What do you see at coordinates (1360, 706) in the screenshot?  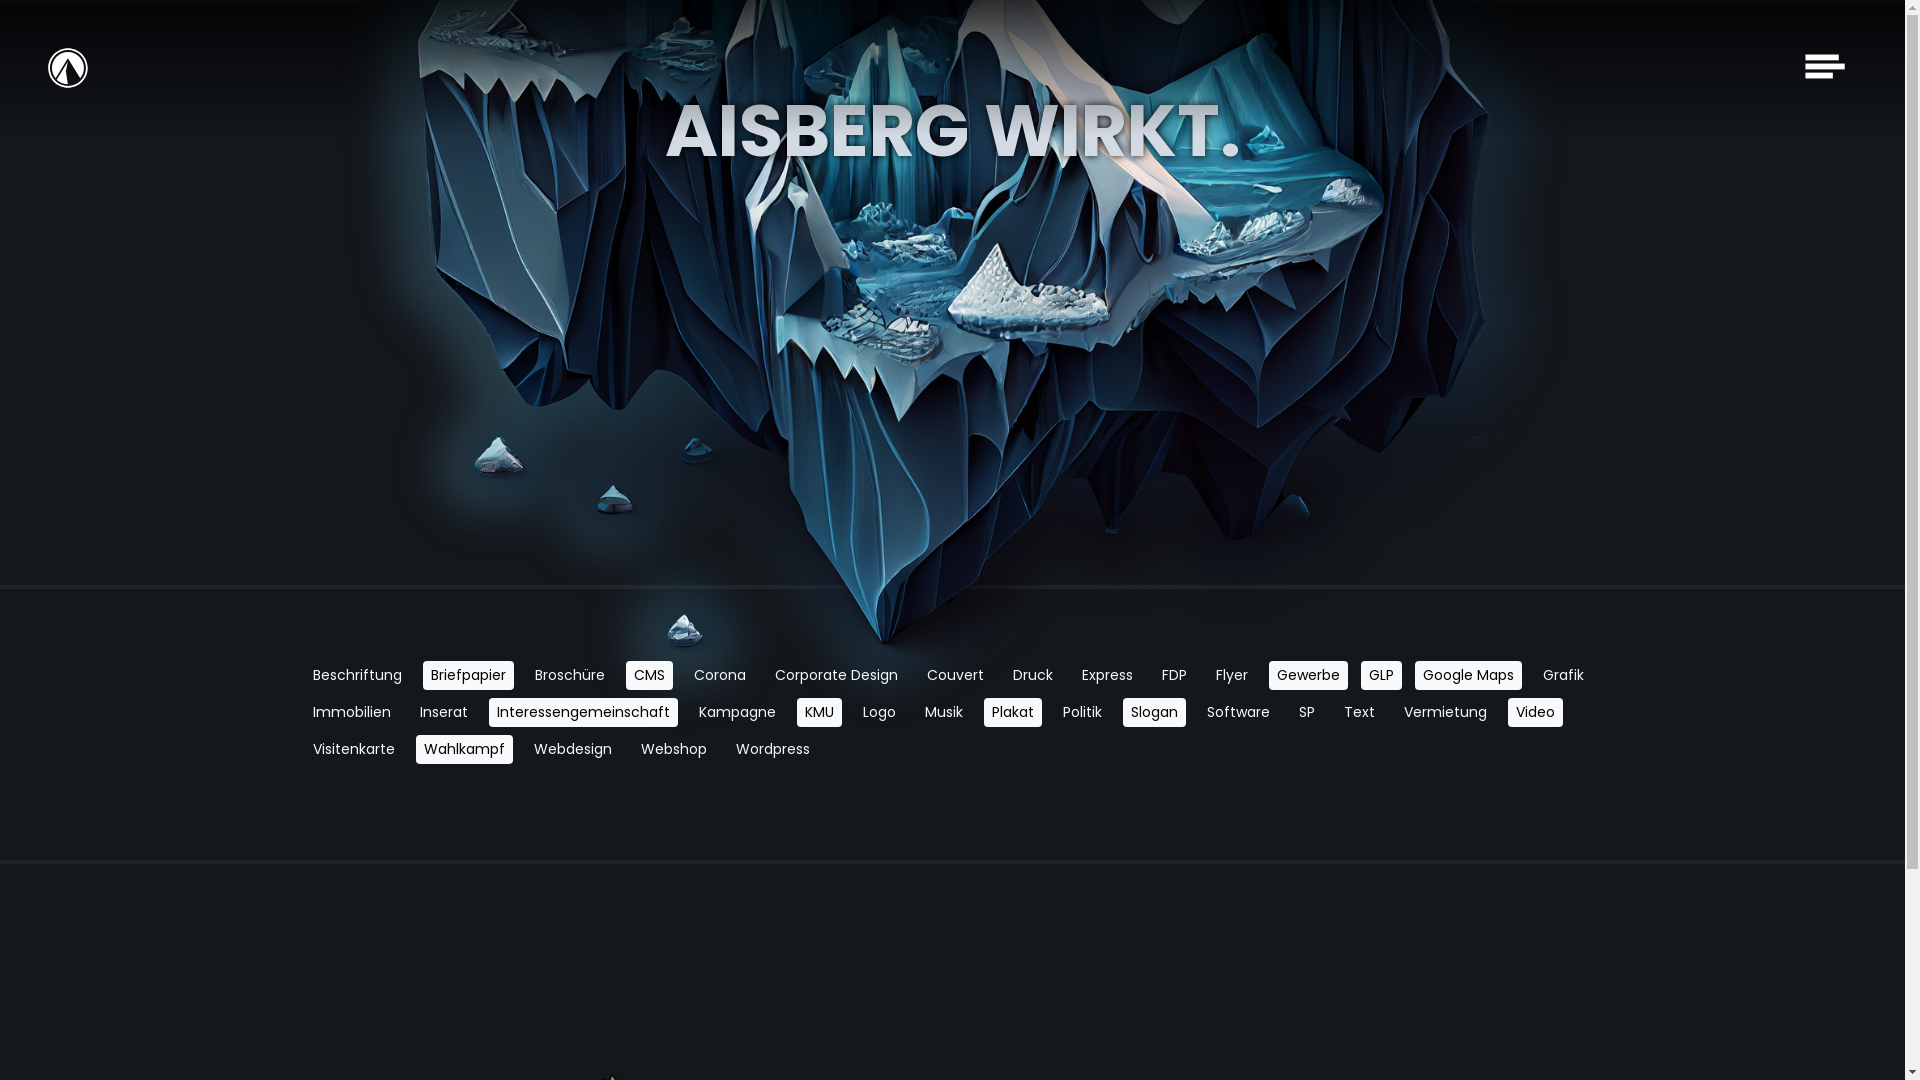 I see `Text` at bounding box center [1360, 706].